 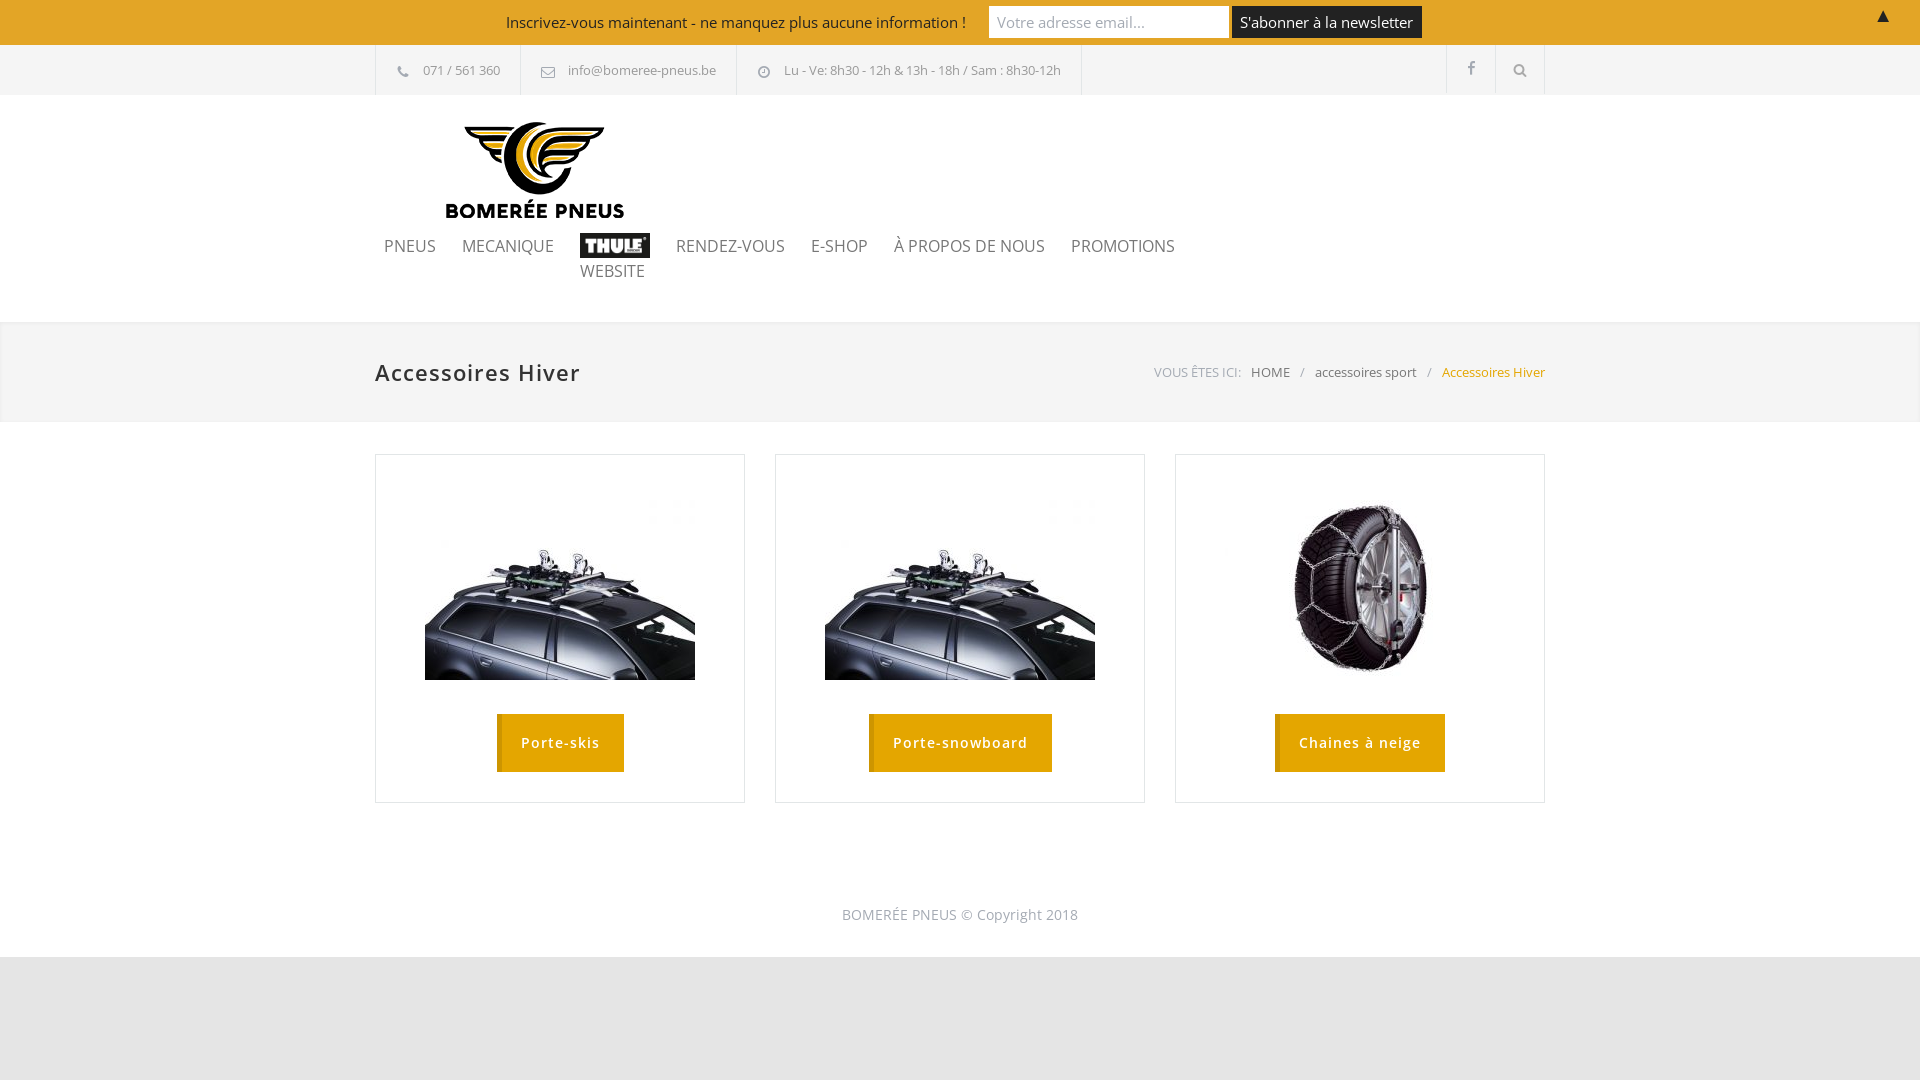 What do you see at coordinates (1366, 372) in the screenshot?
I see `accessoires sport` at bounding box center [1366, 372].